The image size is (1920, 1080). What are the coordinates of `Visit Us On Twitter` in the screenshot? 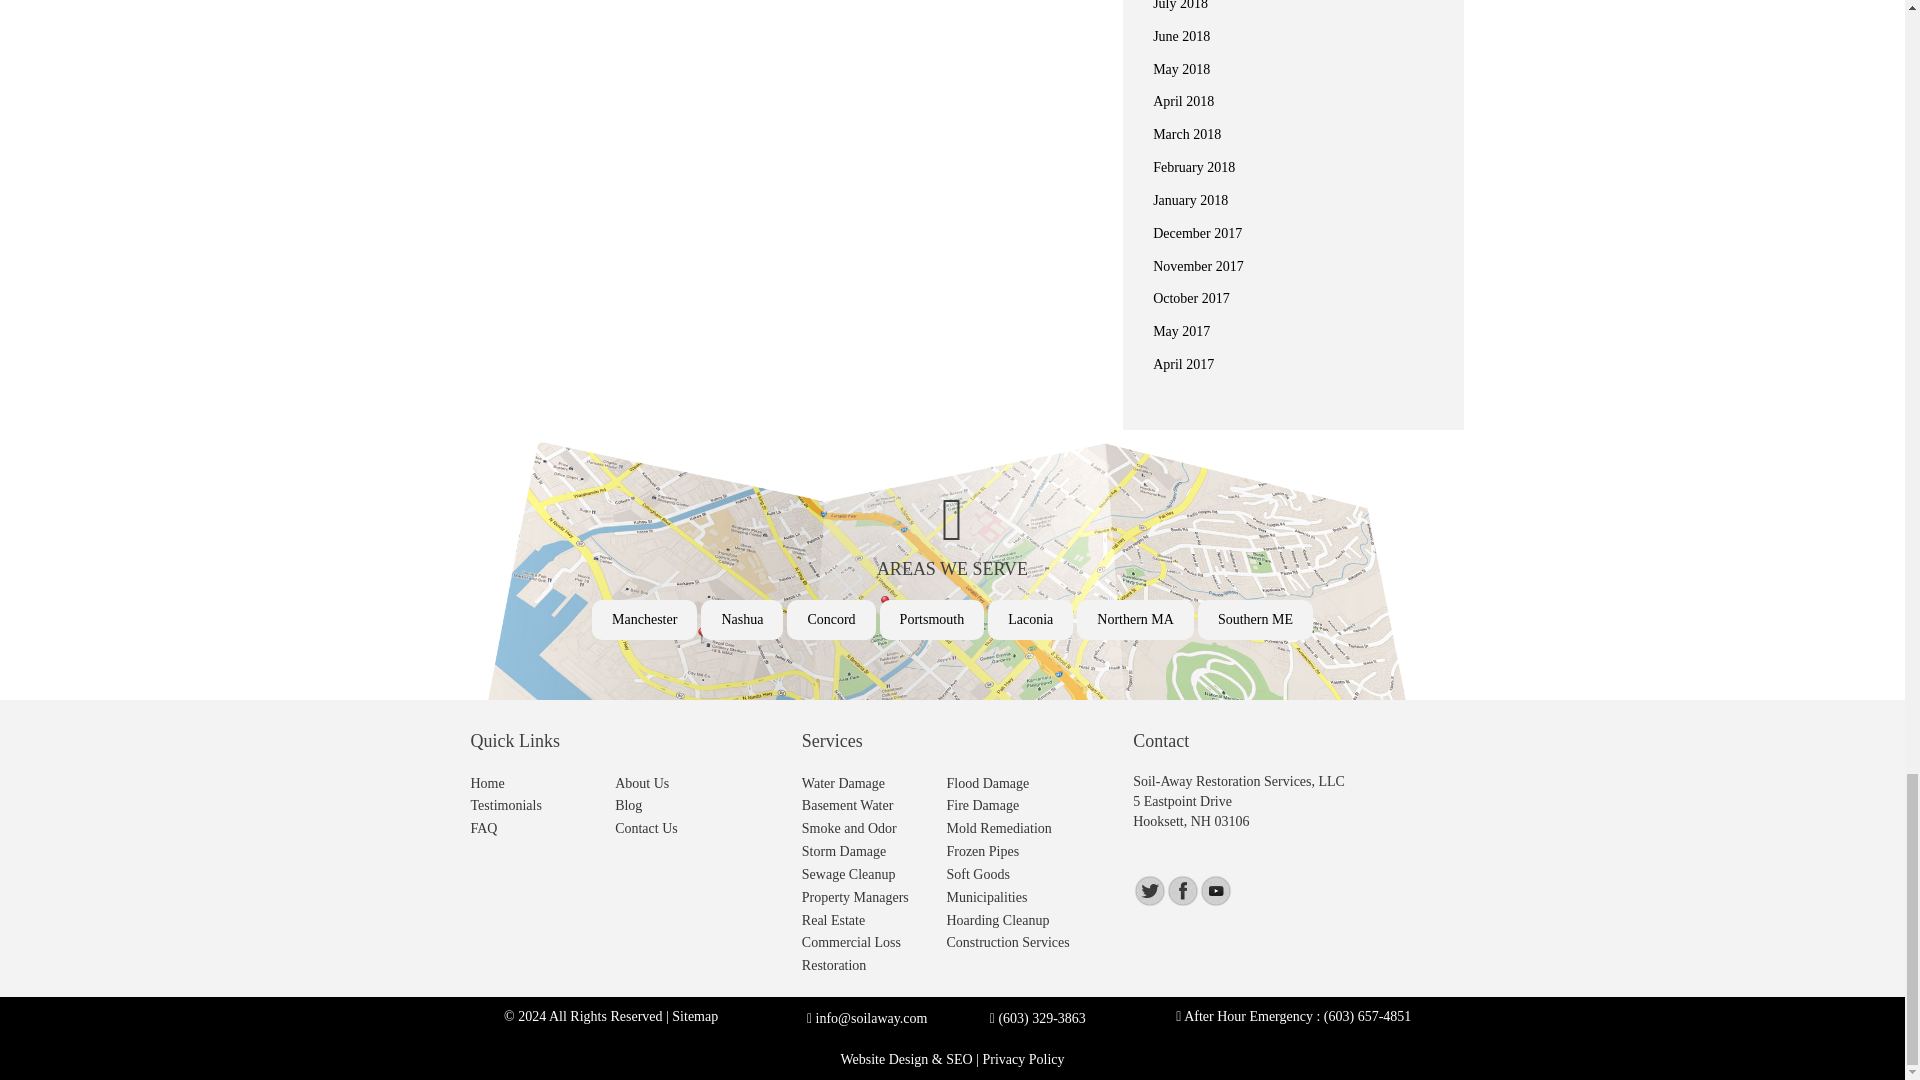 It's located at (1148, 890).